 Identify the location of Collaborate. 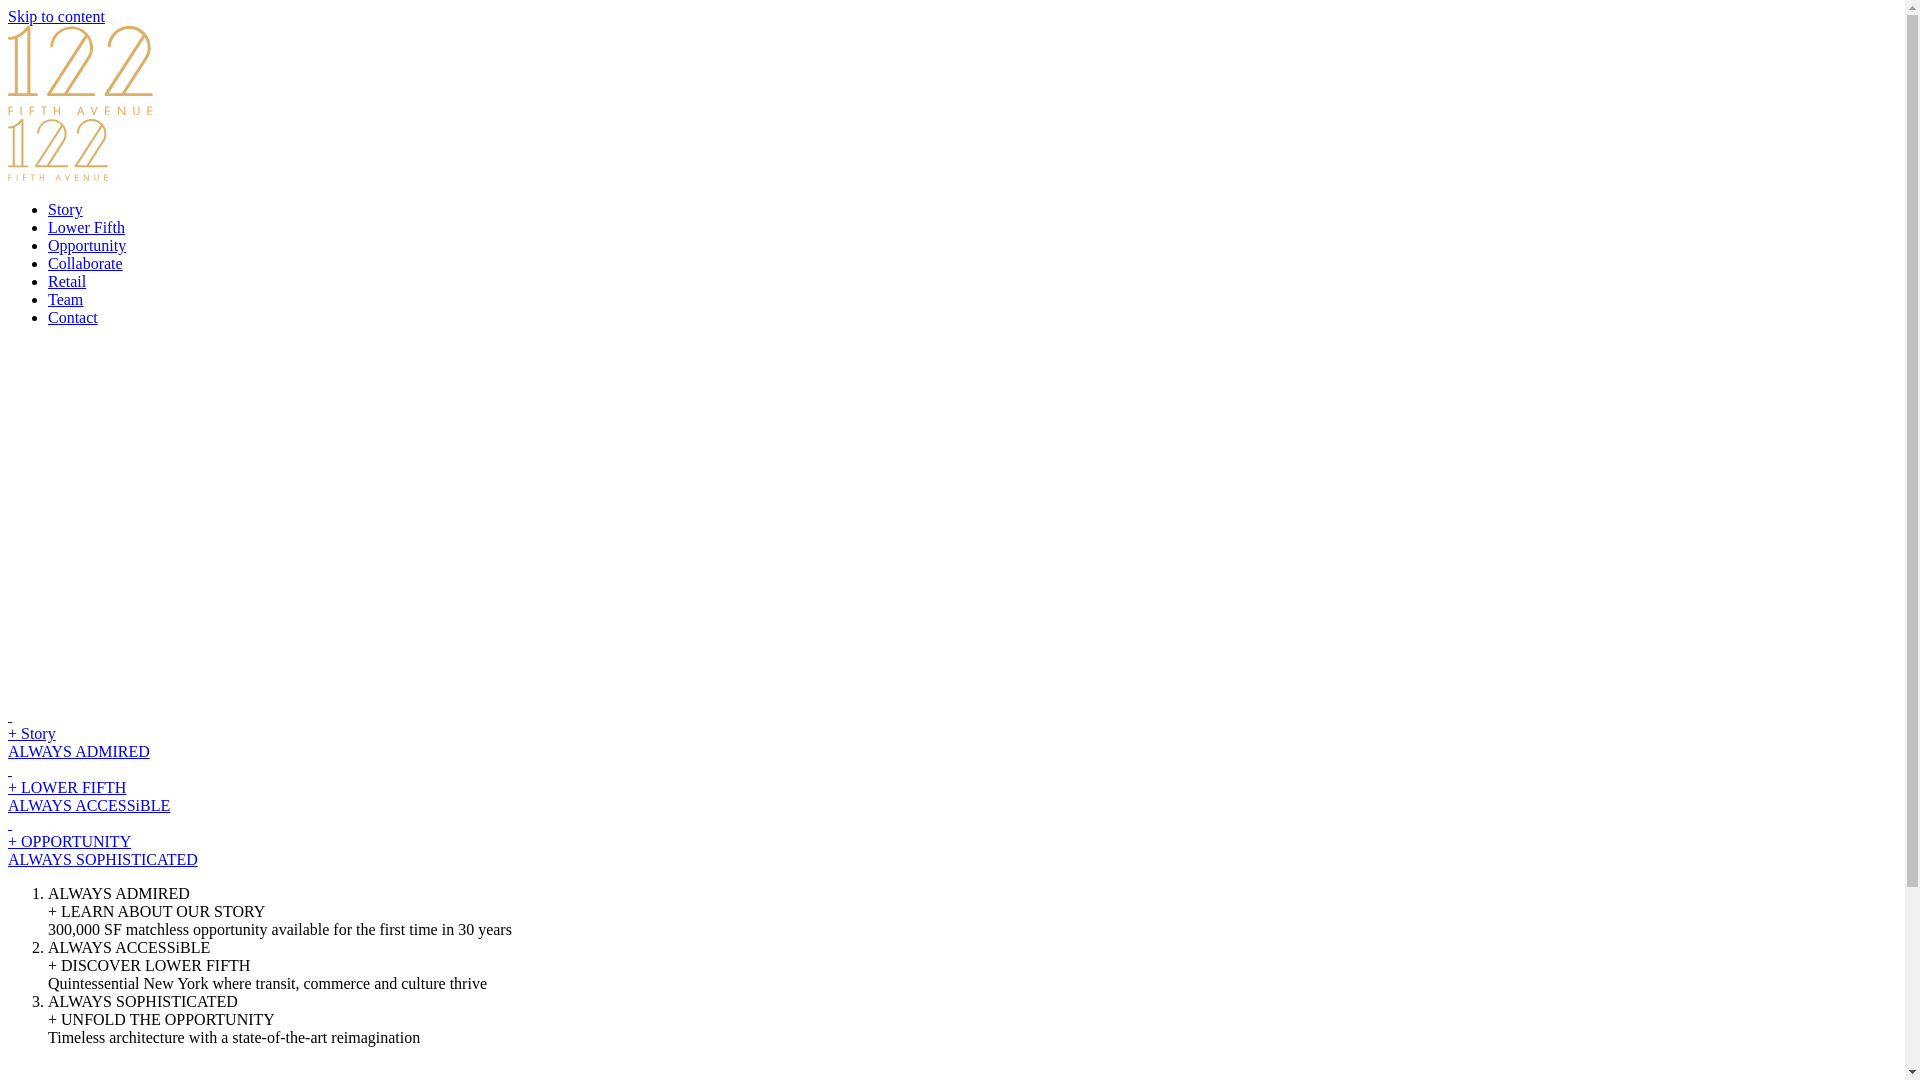
(85, 264).